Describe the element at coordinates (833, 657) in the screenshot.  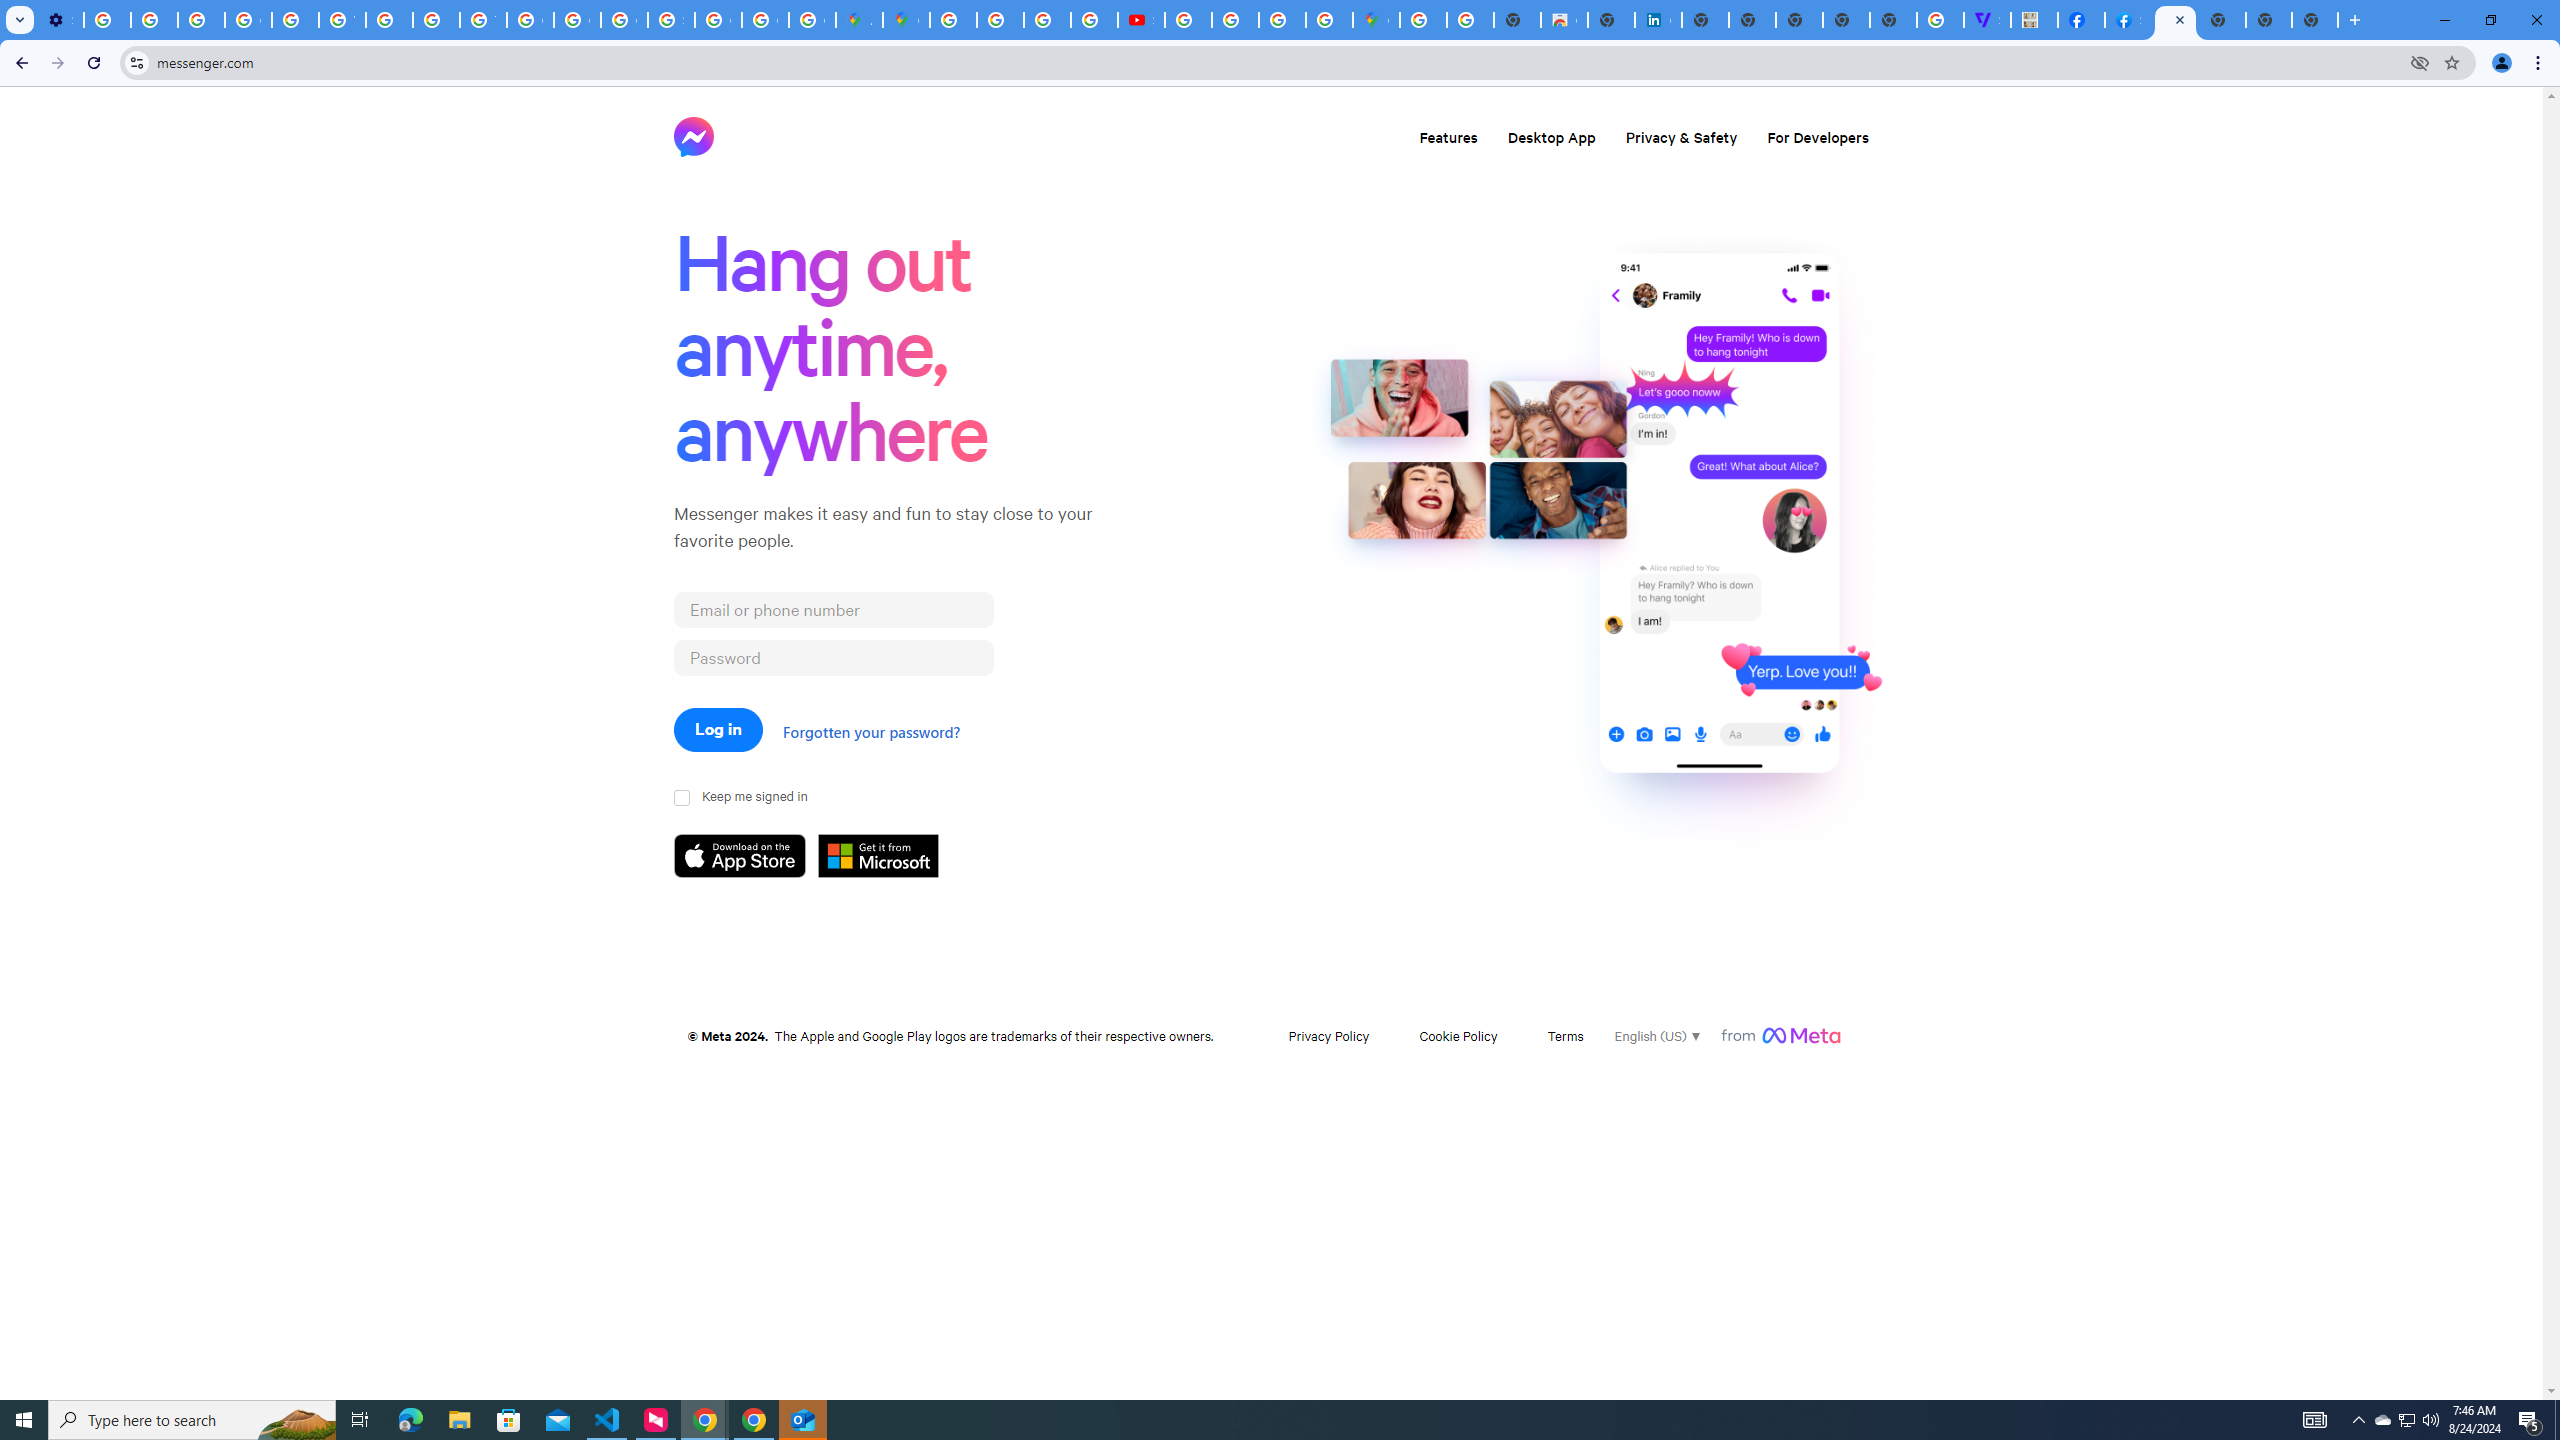
I see `Password` at that location.